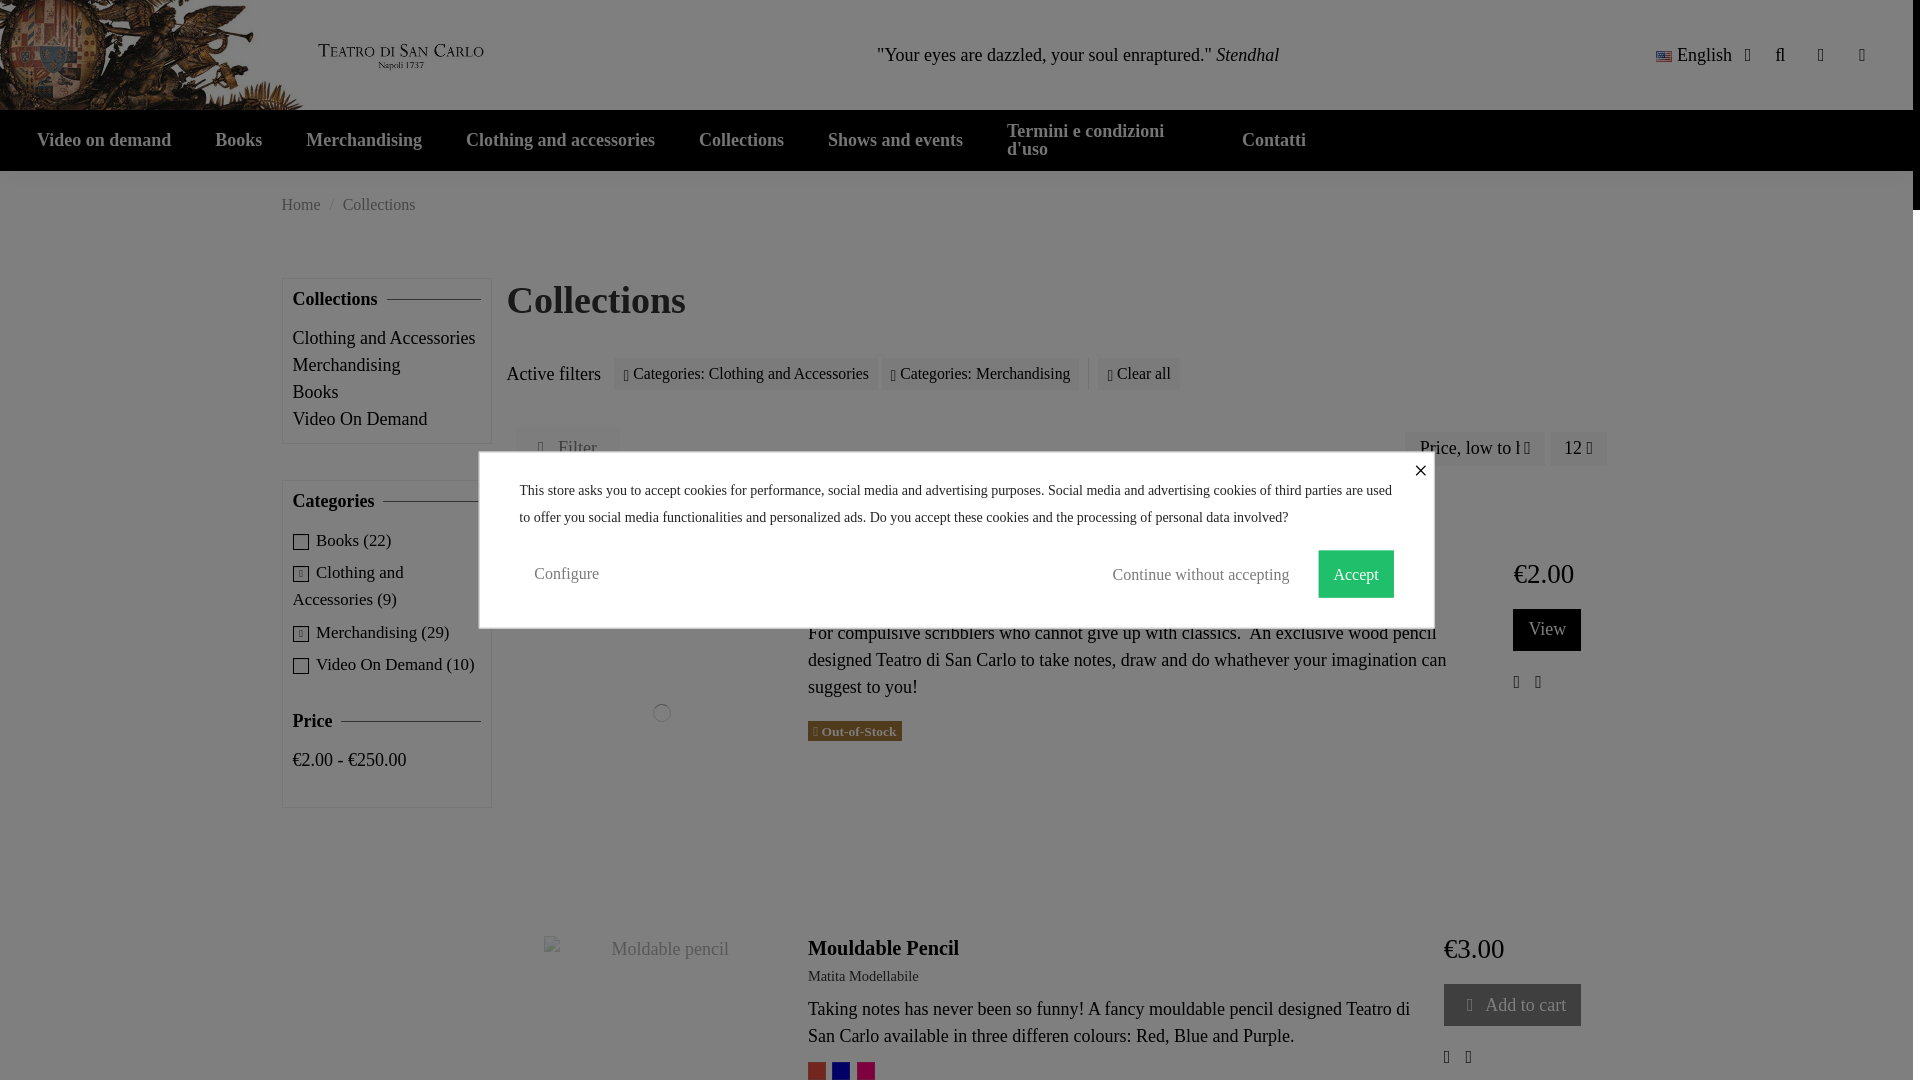 Image resolution: width=1920 pixels, height=1080 pixels. What do you see at coordinates (238, 140) in the screenshot?
I see `Books` at bounding box center [238, 140].